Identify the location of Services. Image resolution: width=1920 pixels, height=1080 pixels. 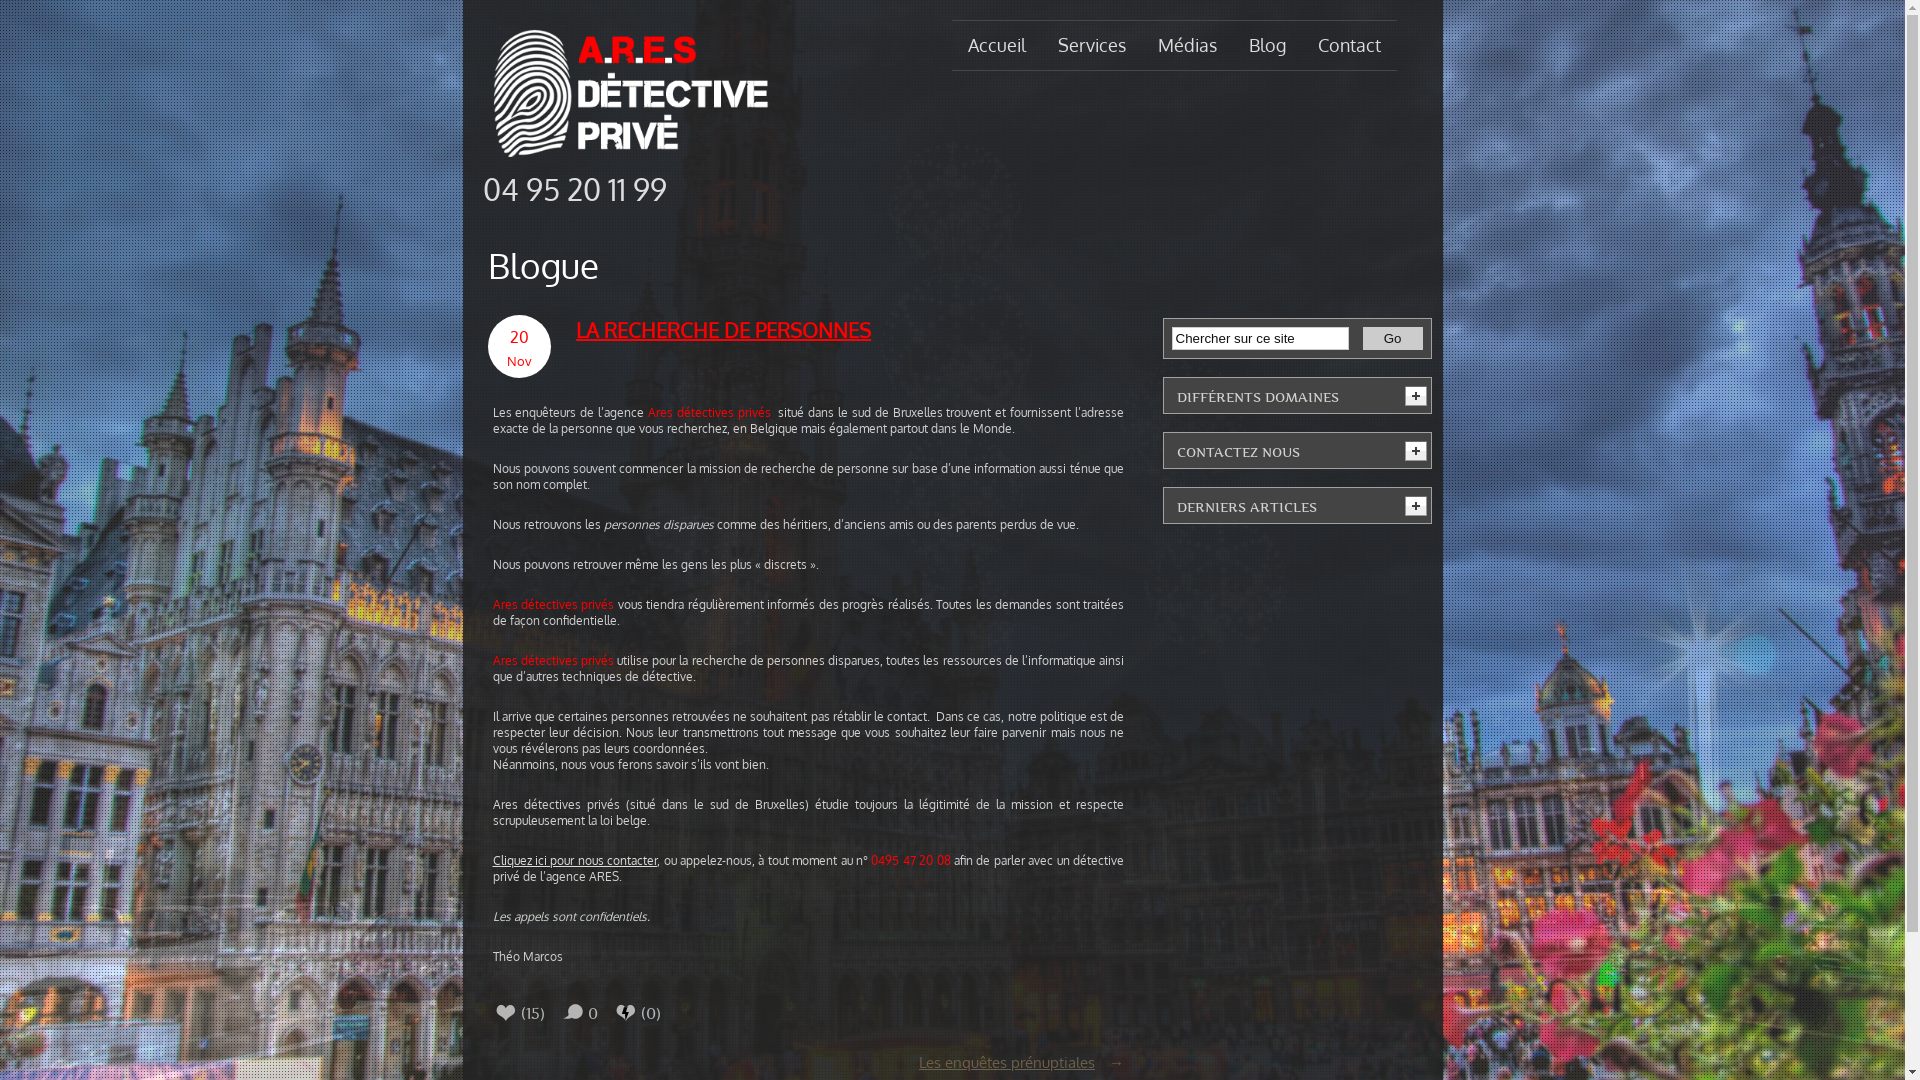
(1092, 46).